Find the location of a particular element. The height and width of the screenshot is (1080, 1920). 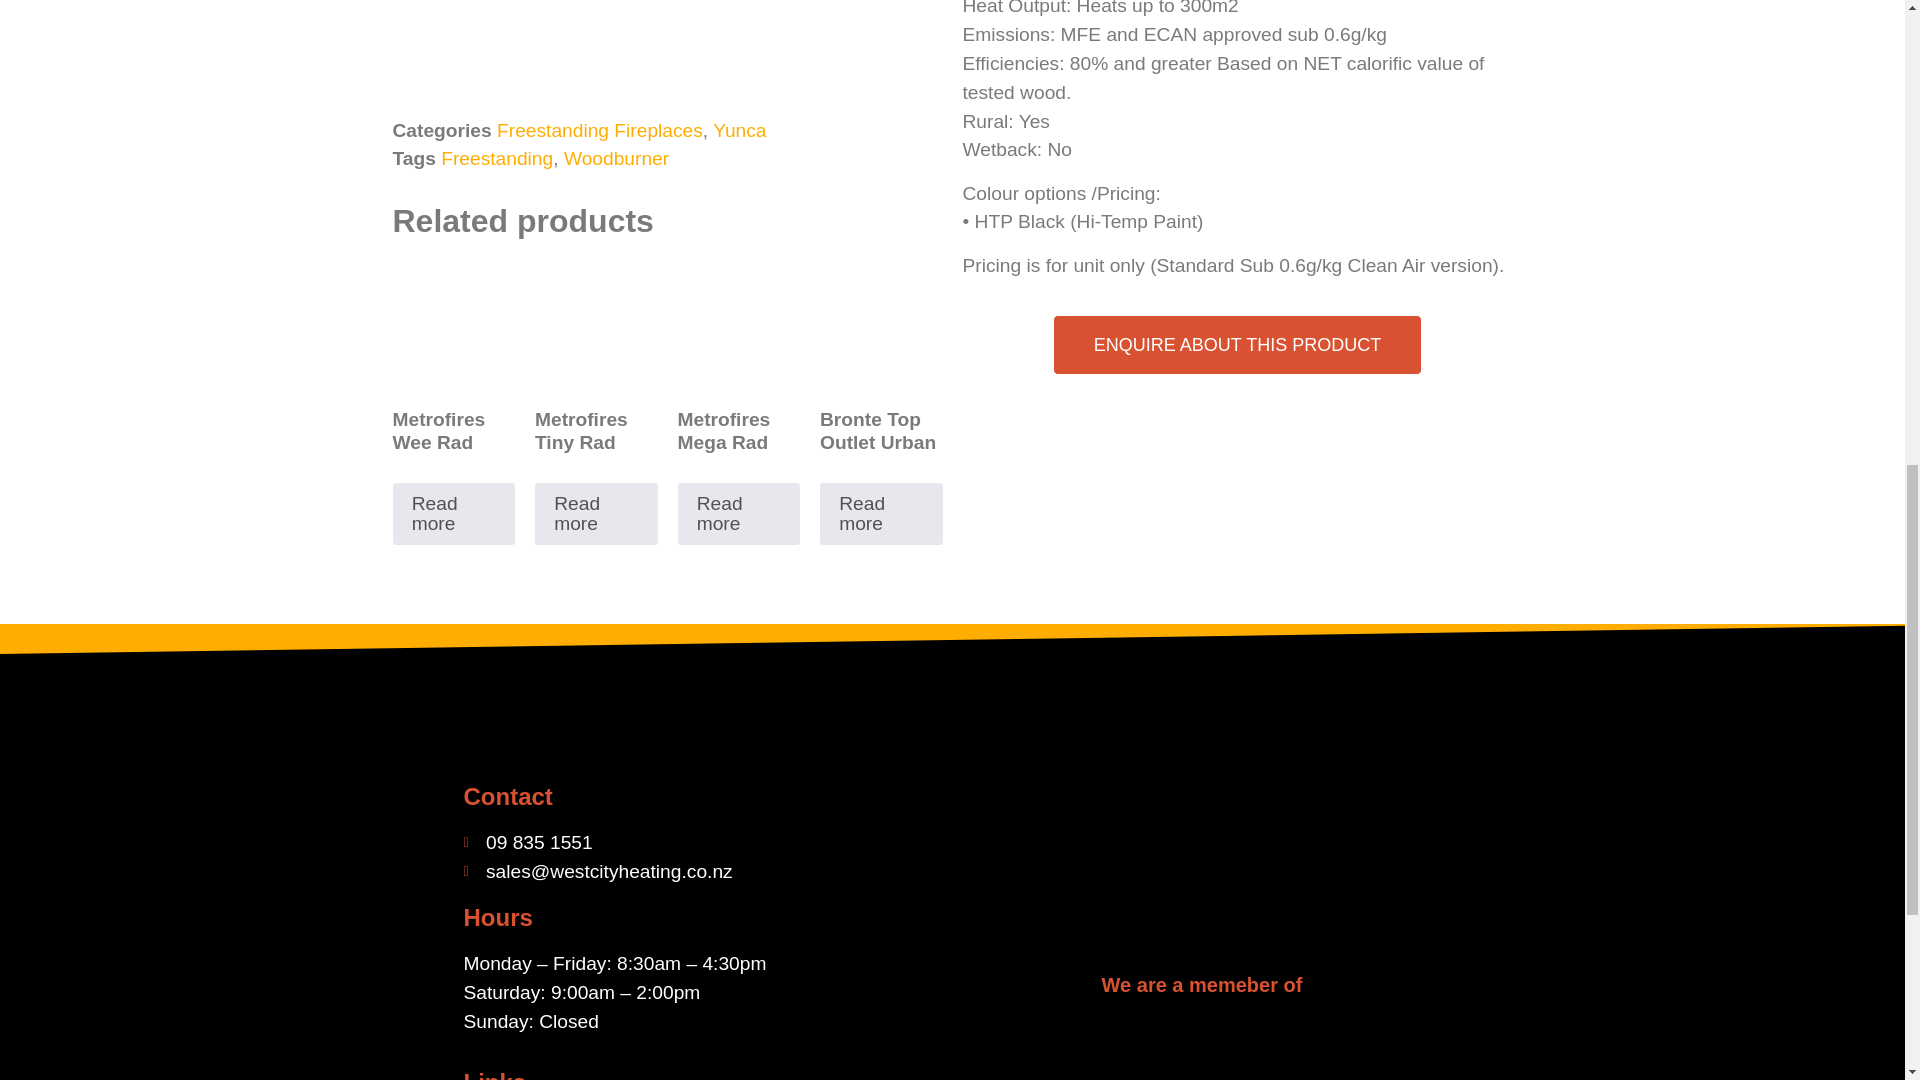

Woodburner is located at coordinates (616, 158).